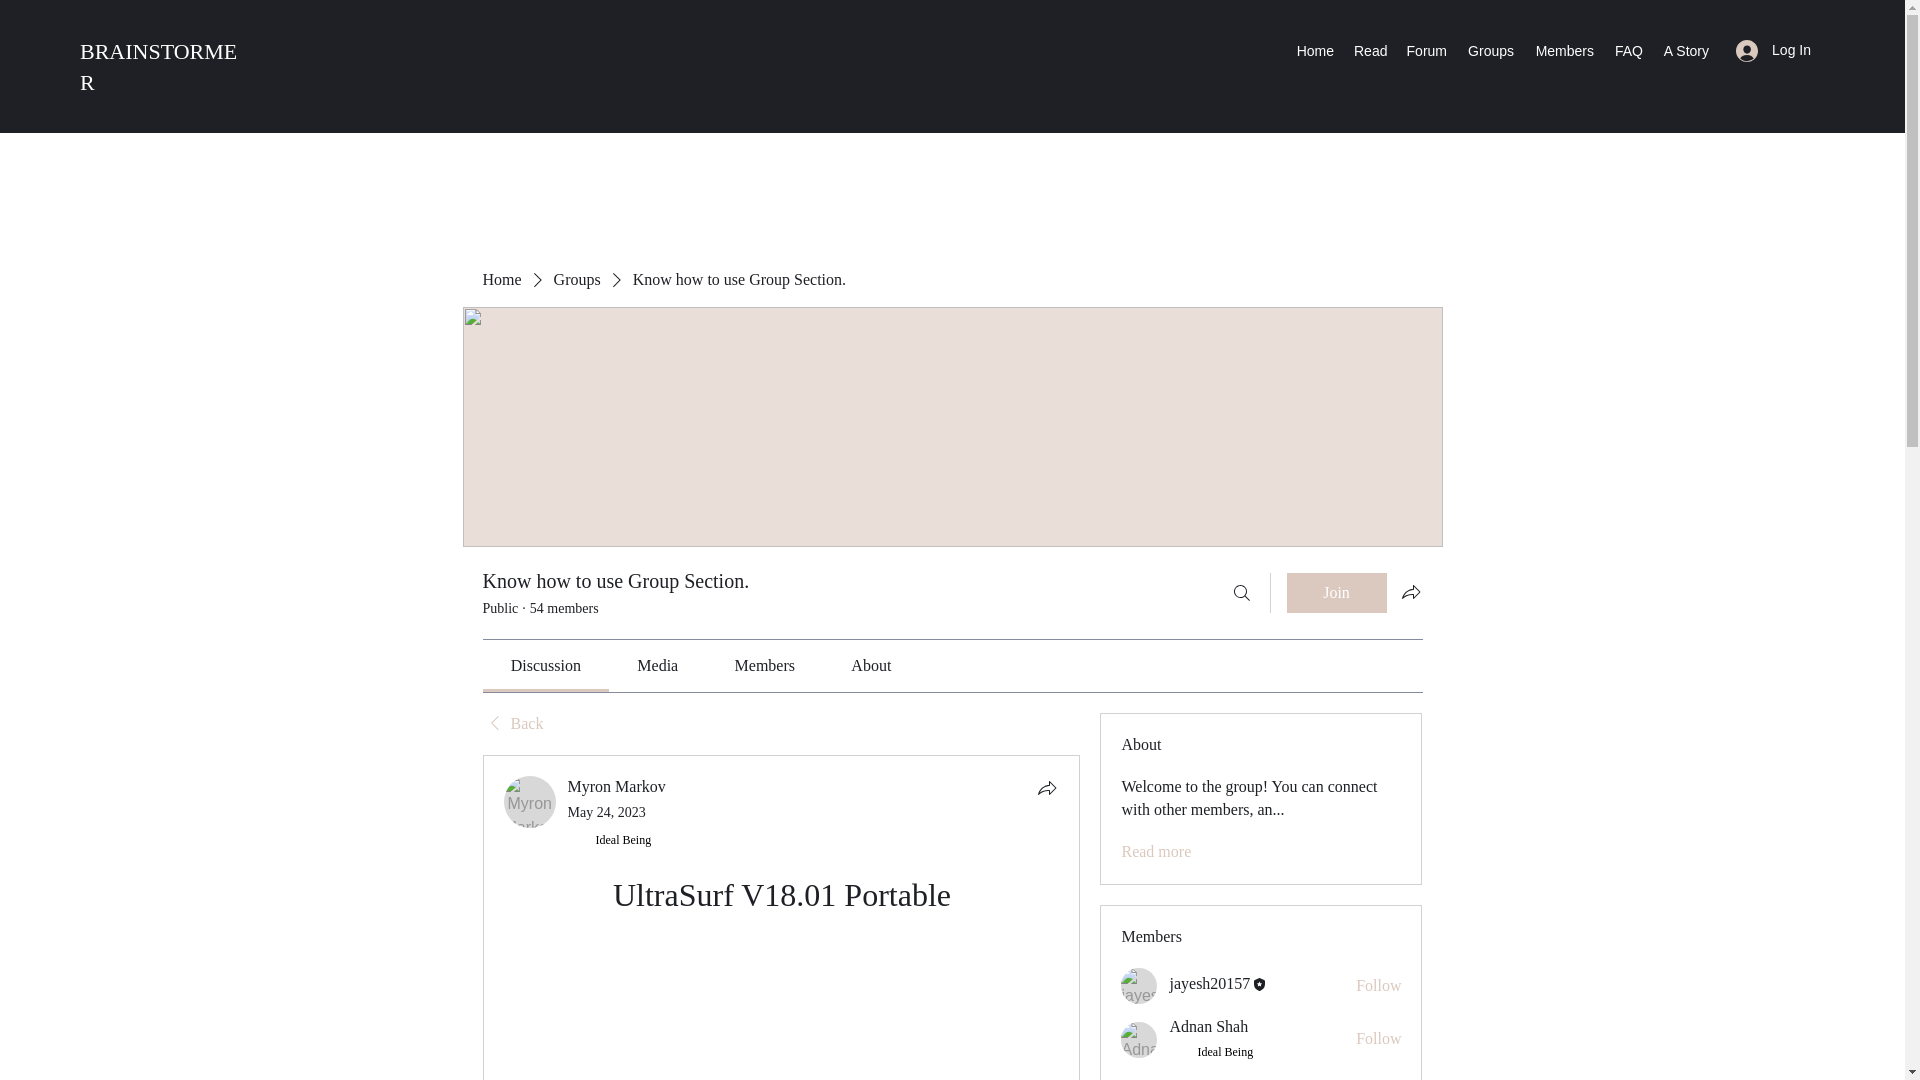 The height and width of the screenshot is (1080, 1920). I want to click on A Story, so click(1686, 50).